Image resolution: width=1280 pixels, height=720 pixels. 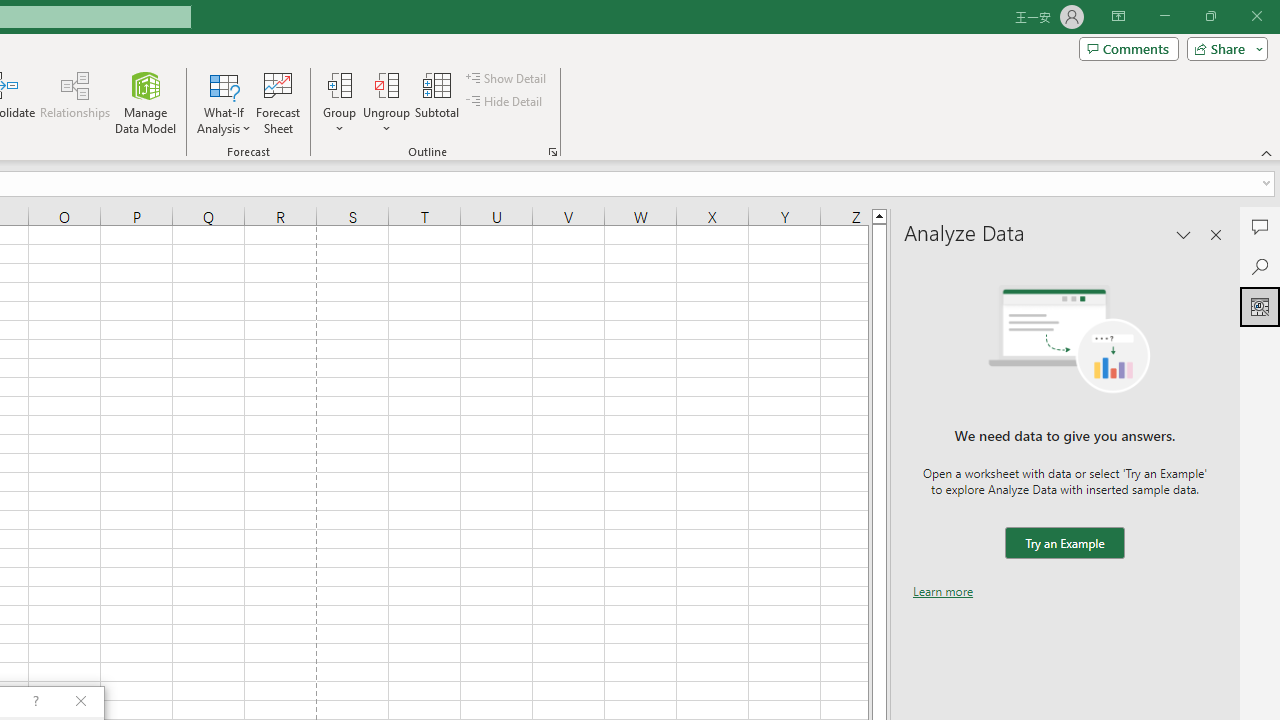 I want to click on Close, so click(x=1256, y=16).